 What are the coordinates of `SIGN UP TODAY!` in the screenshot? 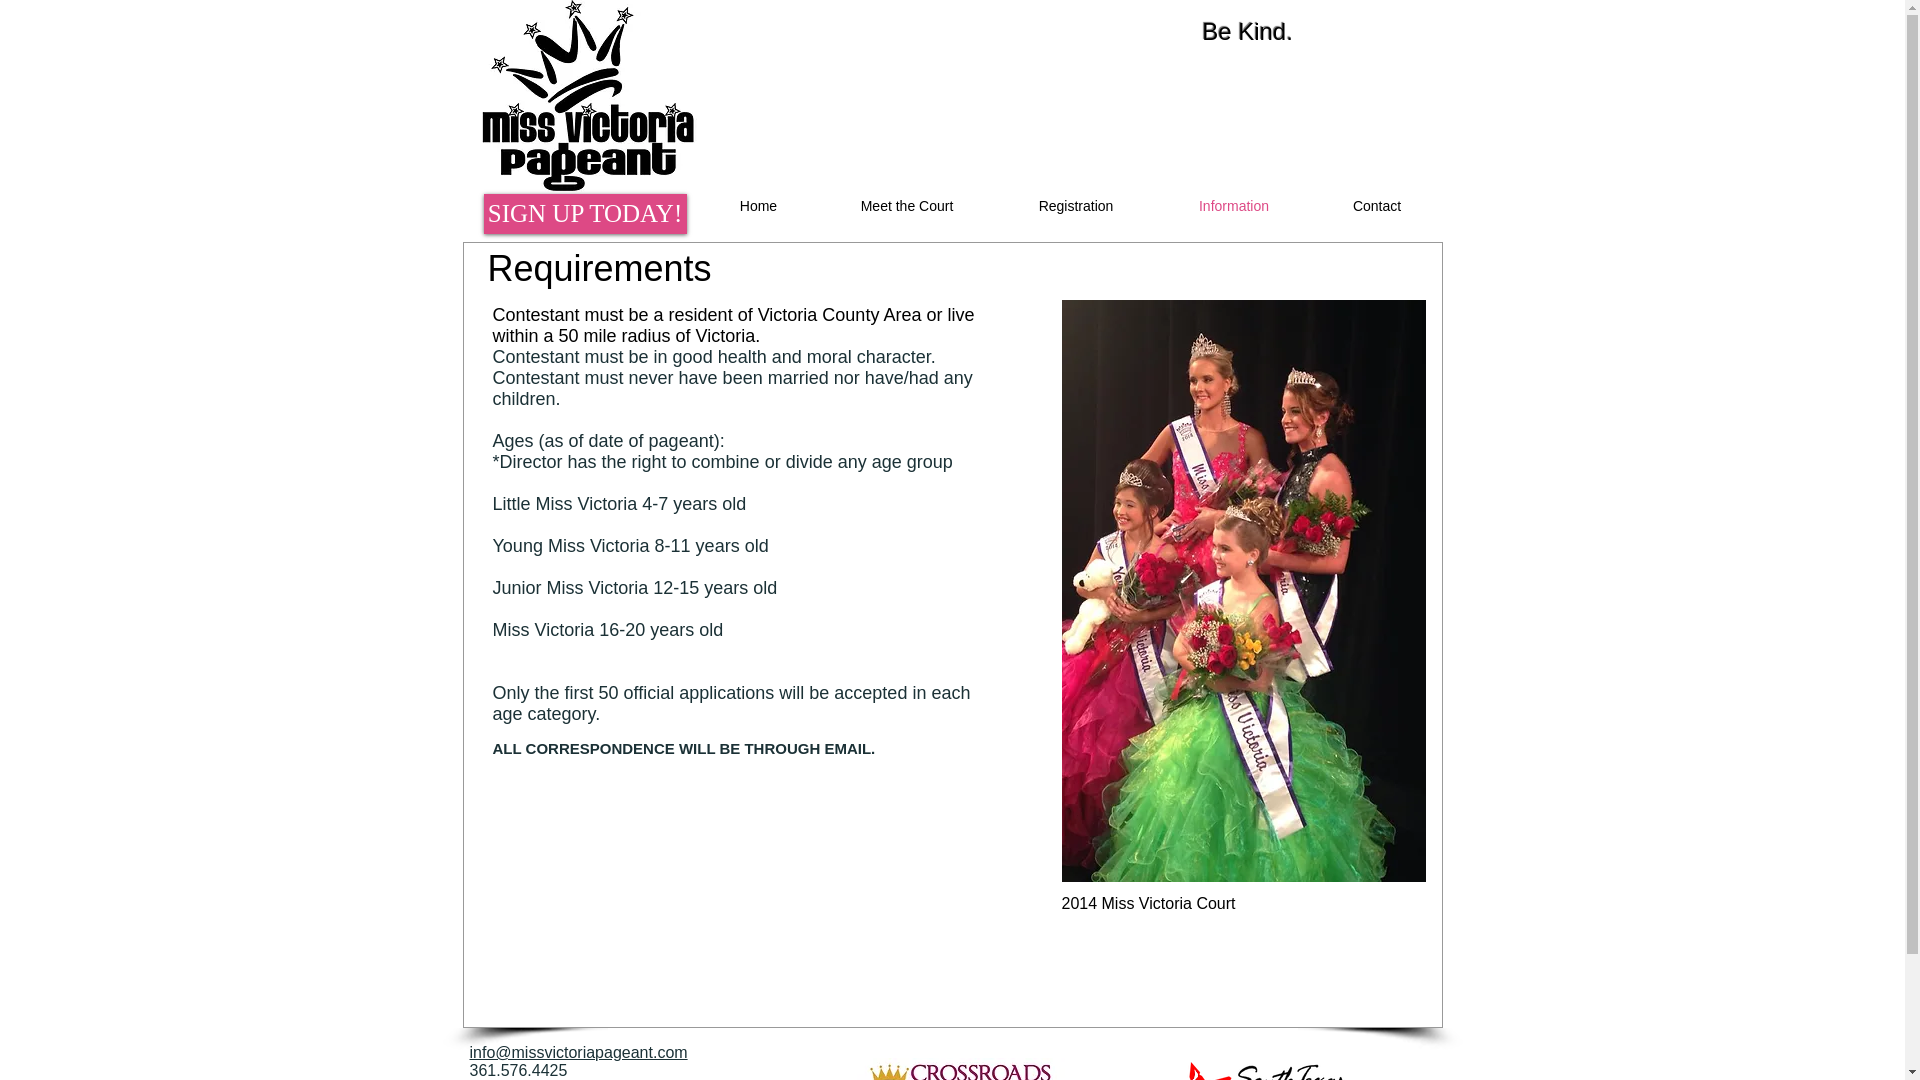 It's located at (585, 214).